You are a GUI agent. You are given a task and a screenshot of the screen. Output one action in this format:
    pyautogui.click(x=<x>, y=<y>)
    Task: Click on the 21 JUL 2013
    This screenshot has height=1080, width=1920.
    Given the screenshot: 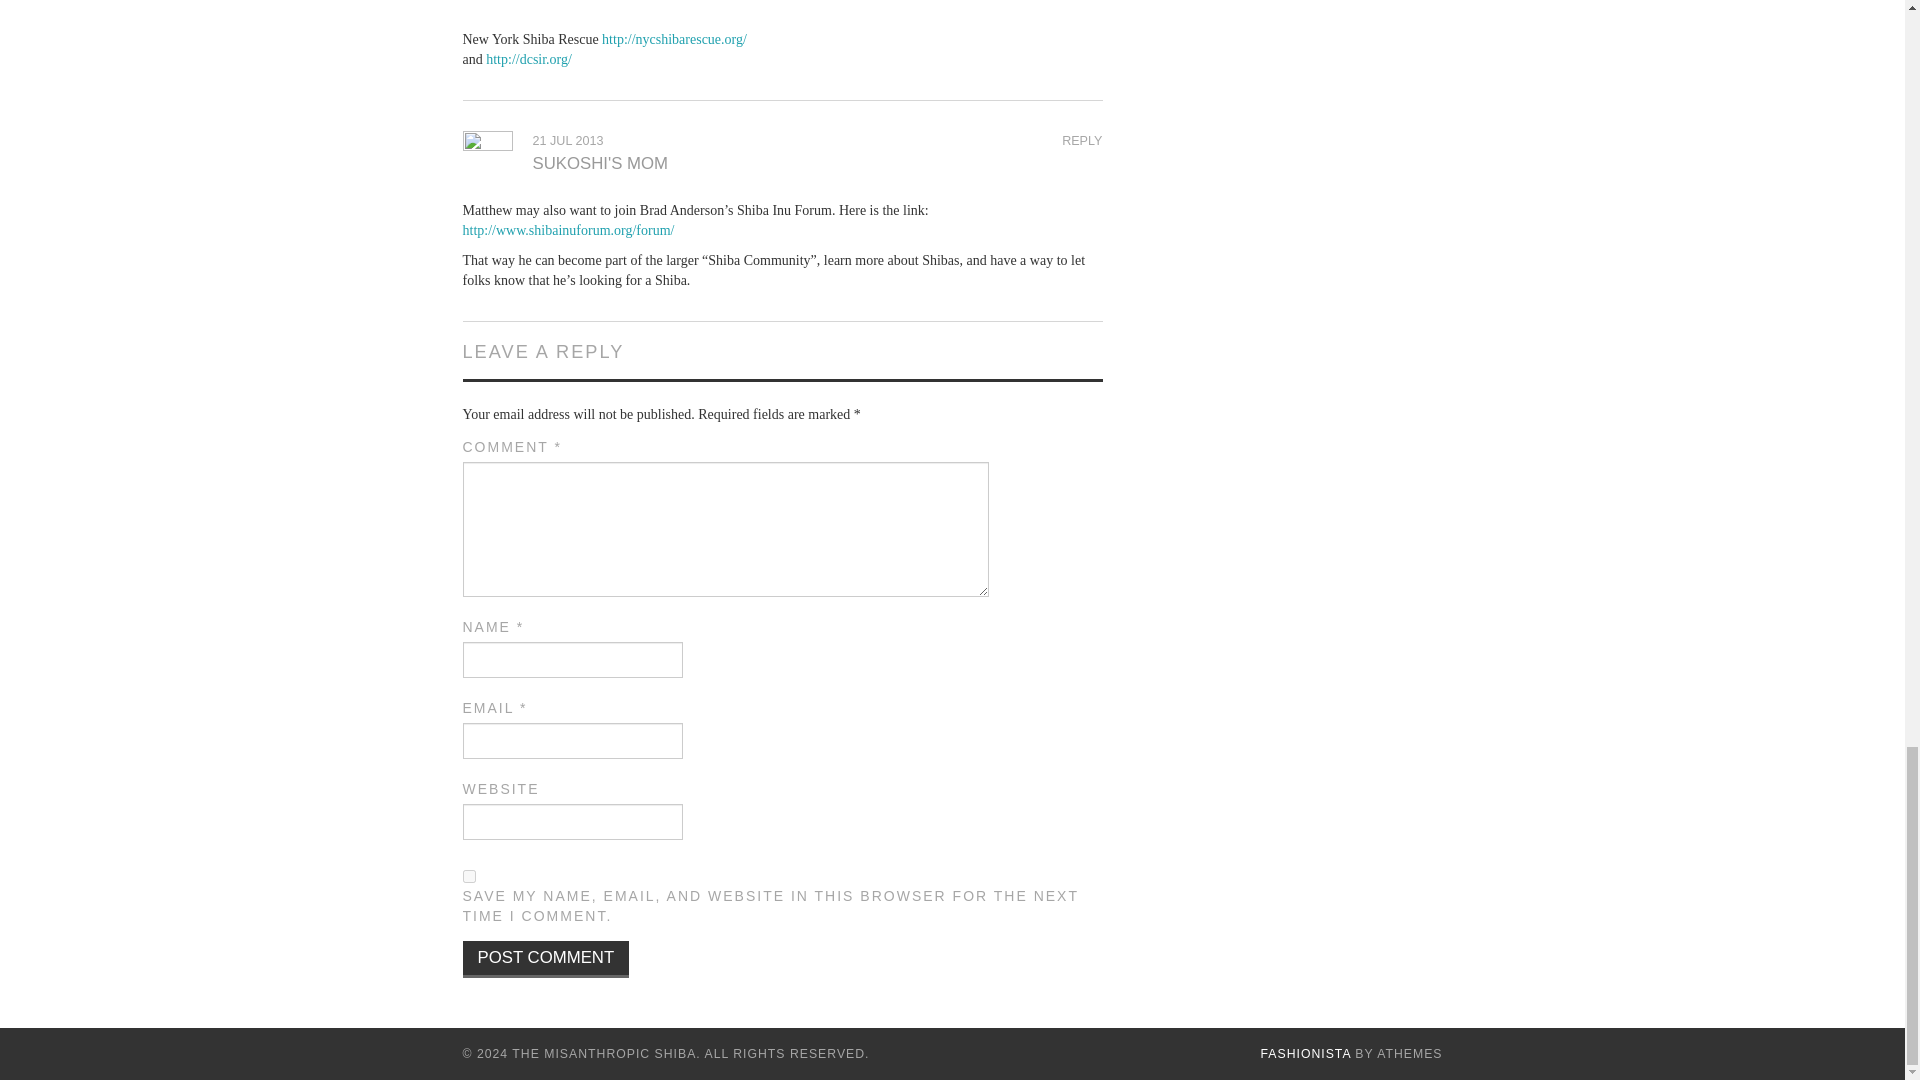 What is the action you would take?
    pyautogui.click(x=566, y=140)
    